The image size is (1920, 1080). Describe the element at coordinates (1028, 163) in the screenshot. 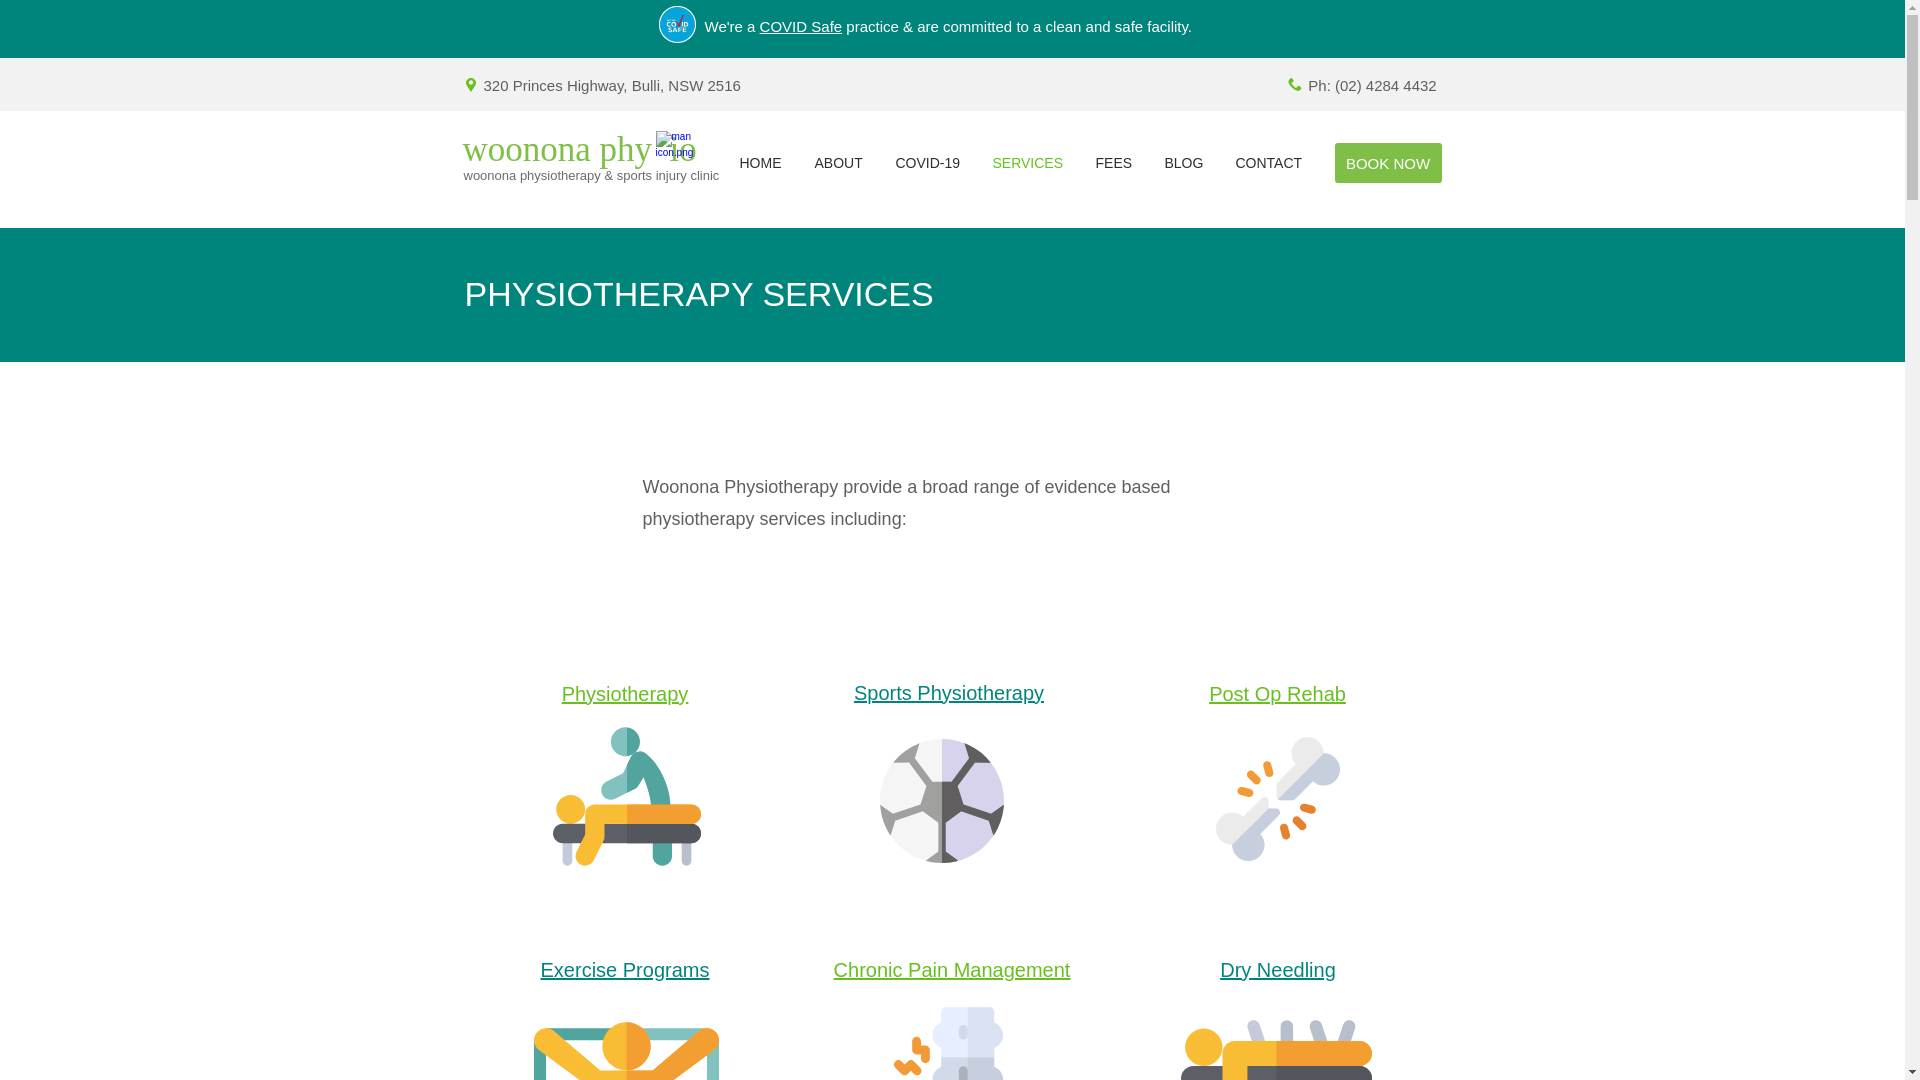

I see `SERVICES` at that location.